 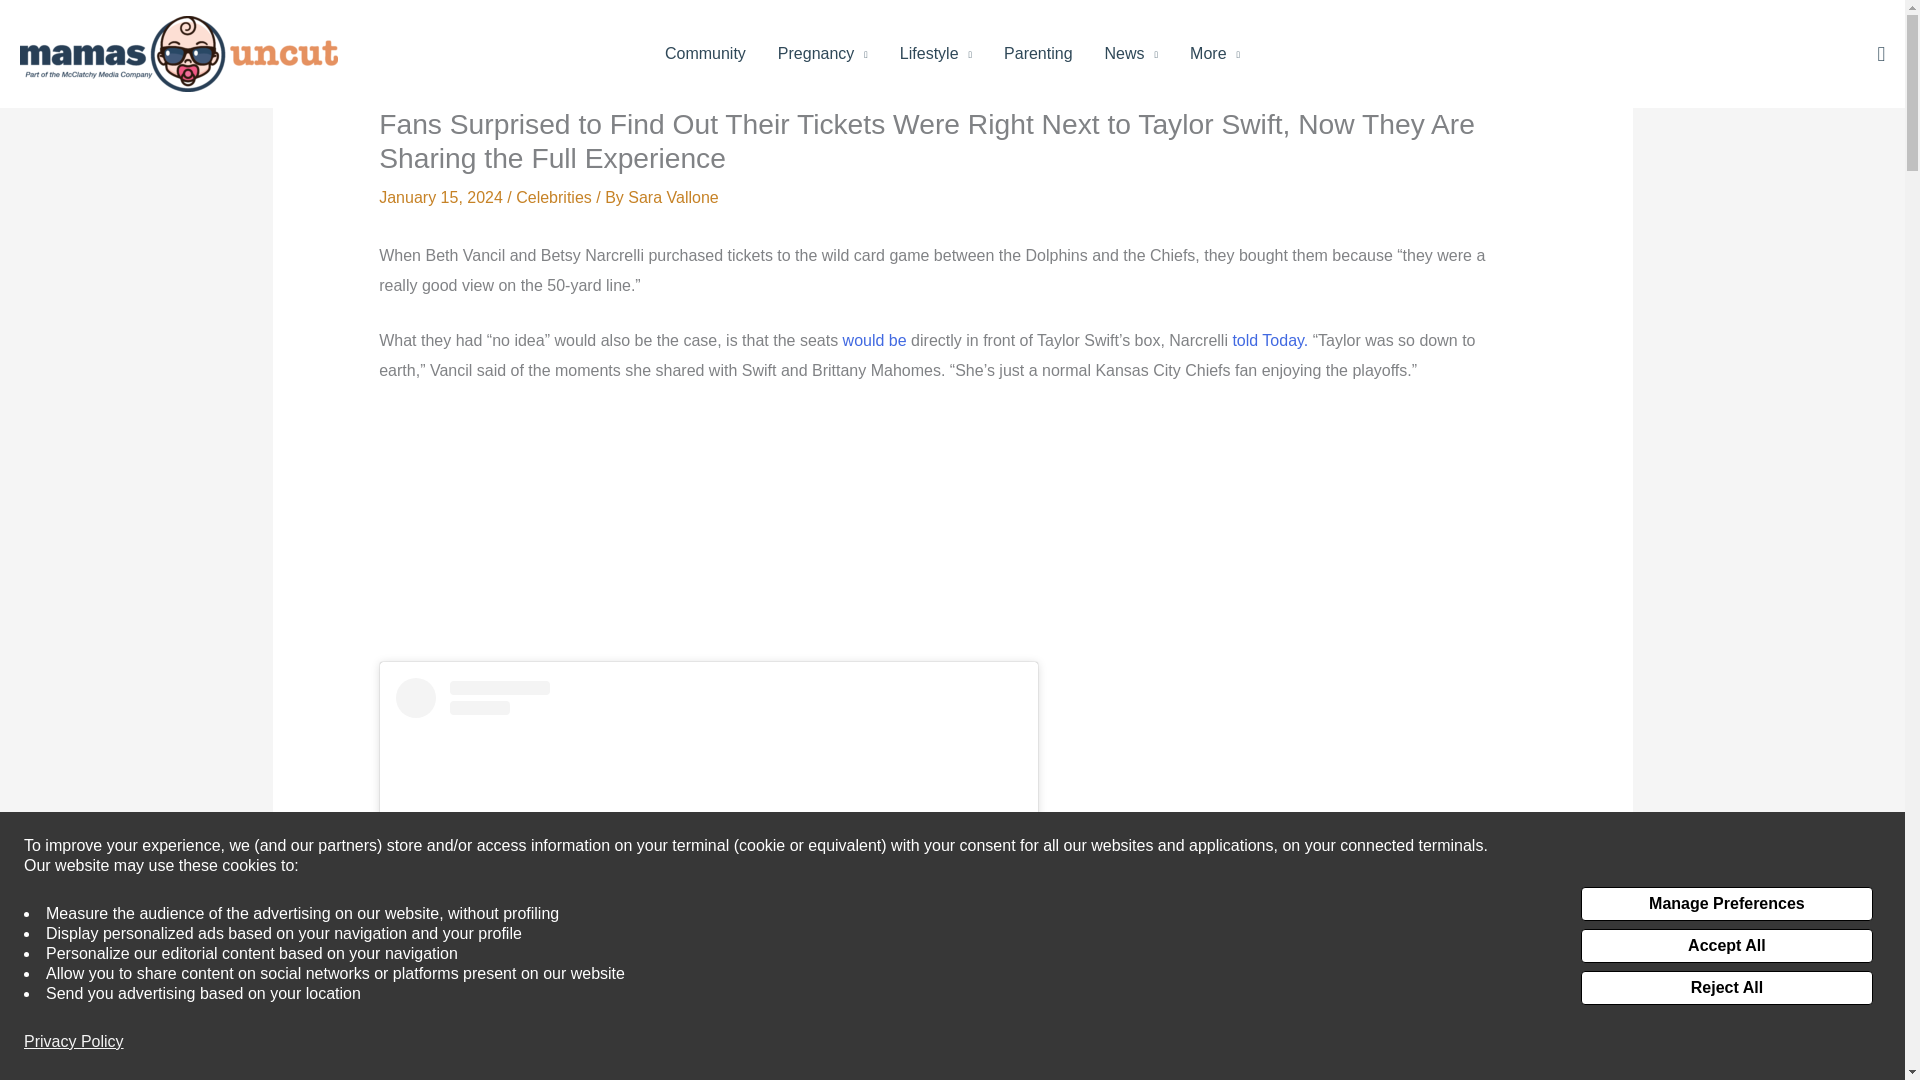 I want to click on View all posts by Sara Vallone, so click(x=672, y=198).